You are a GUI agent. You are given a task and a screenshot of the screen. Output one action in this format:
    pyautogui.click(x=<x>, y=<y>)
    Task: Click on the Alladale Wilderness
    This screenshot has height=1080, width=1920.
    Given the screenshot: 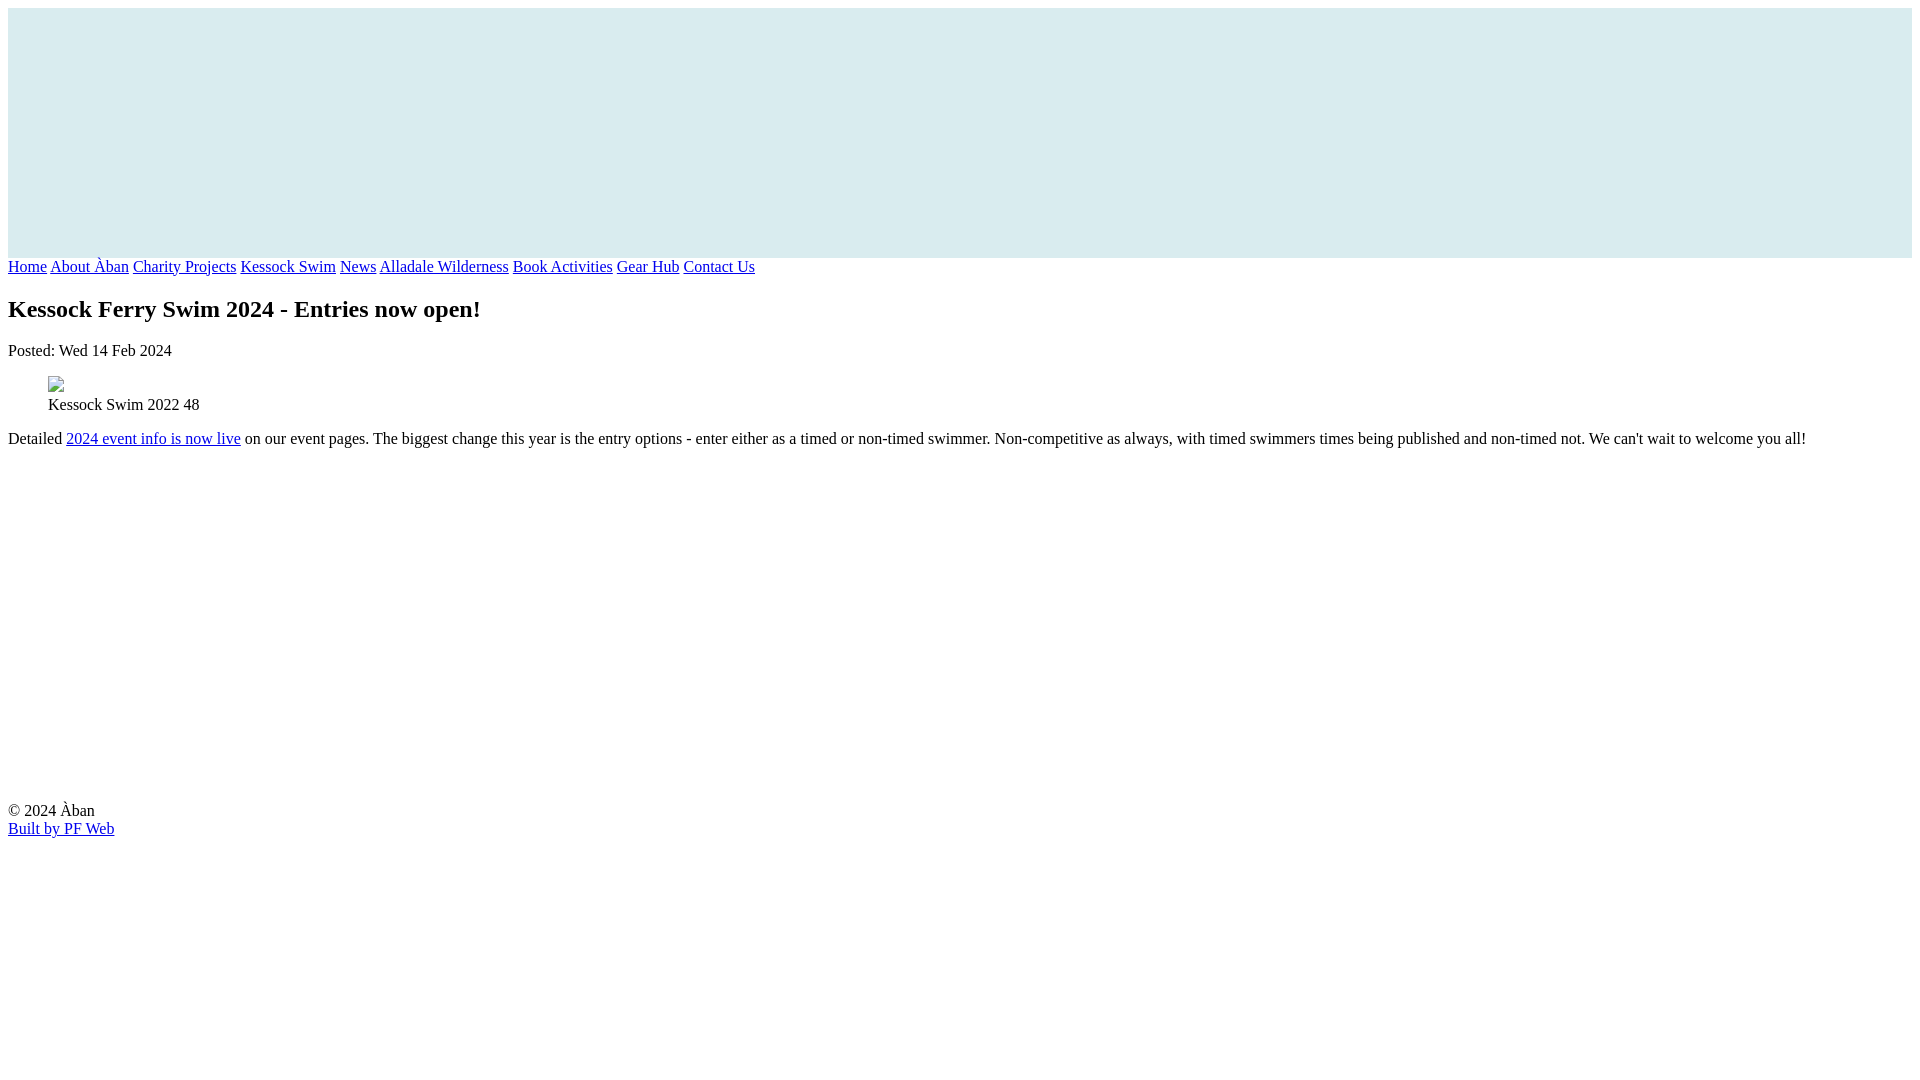 What is the action you would take?
    pyautogui.click(x=444, y=266)
    